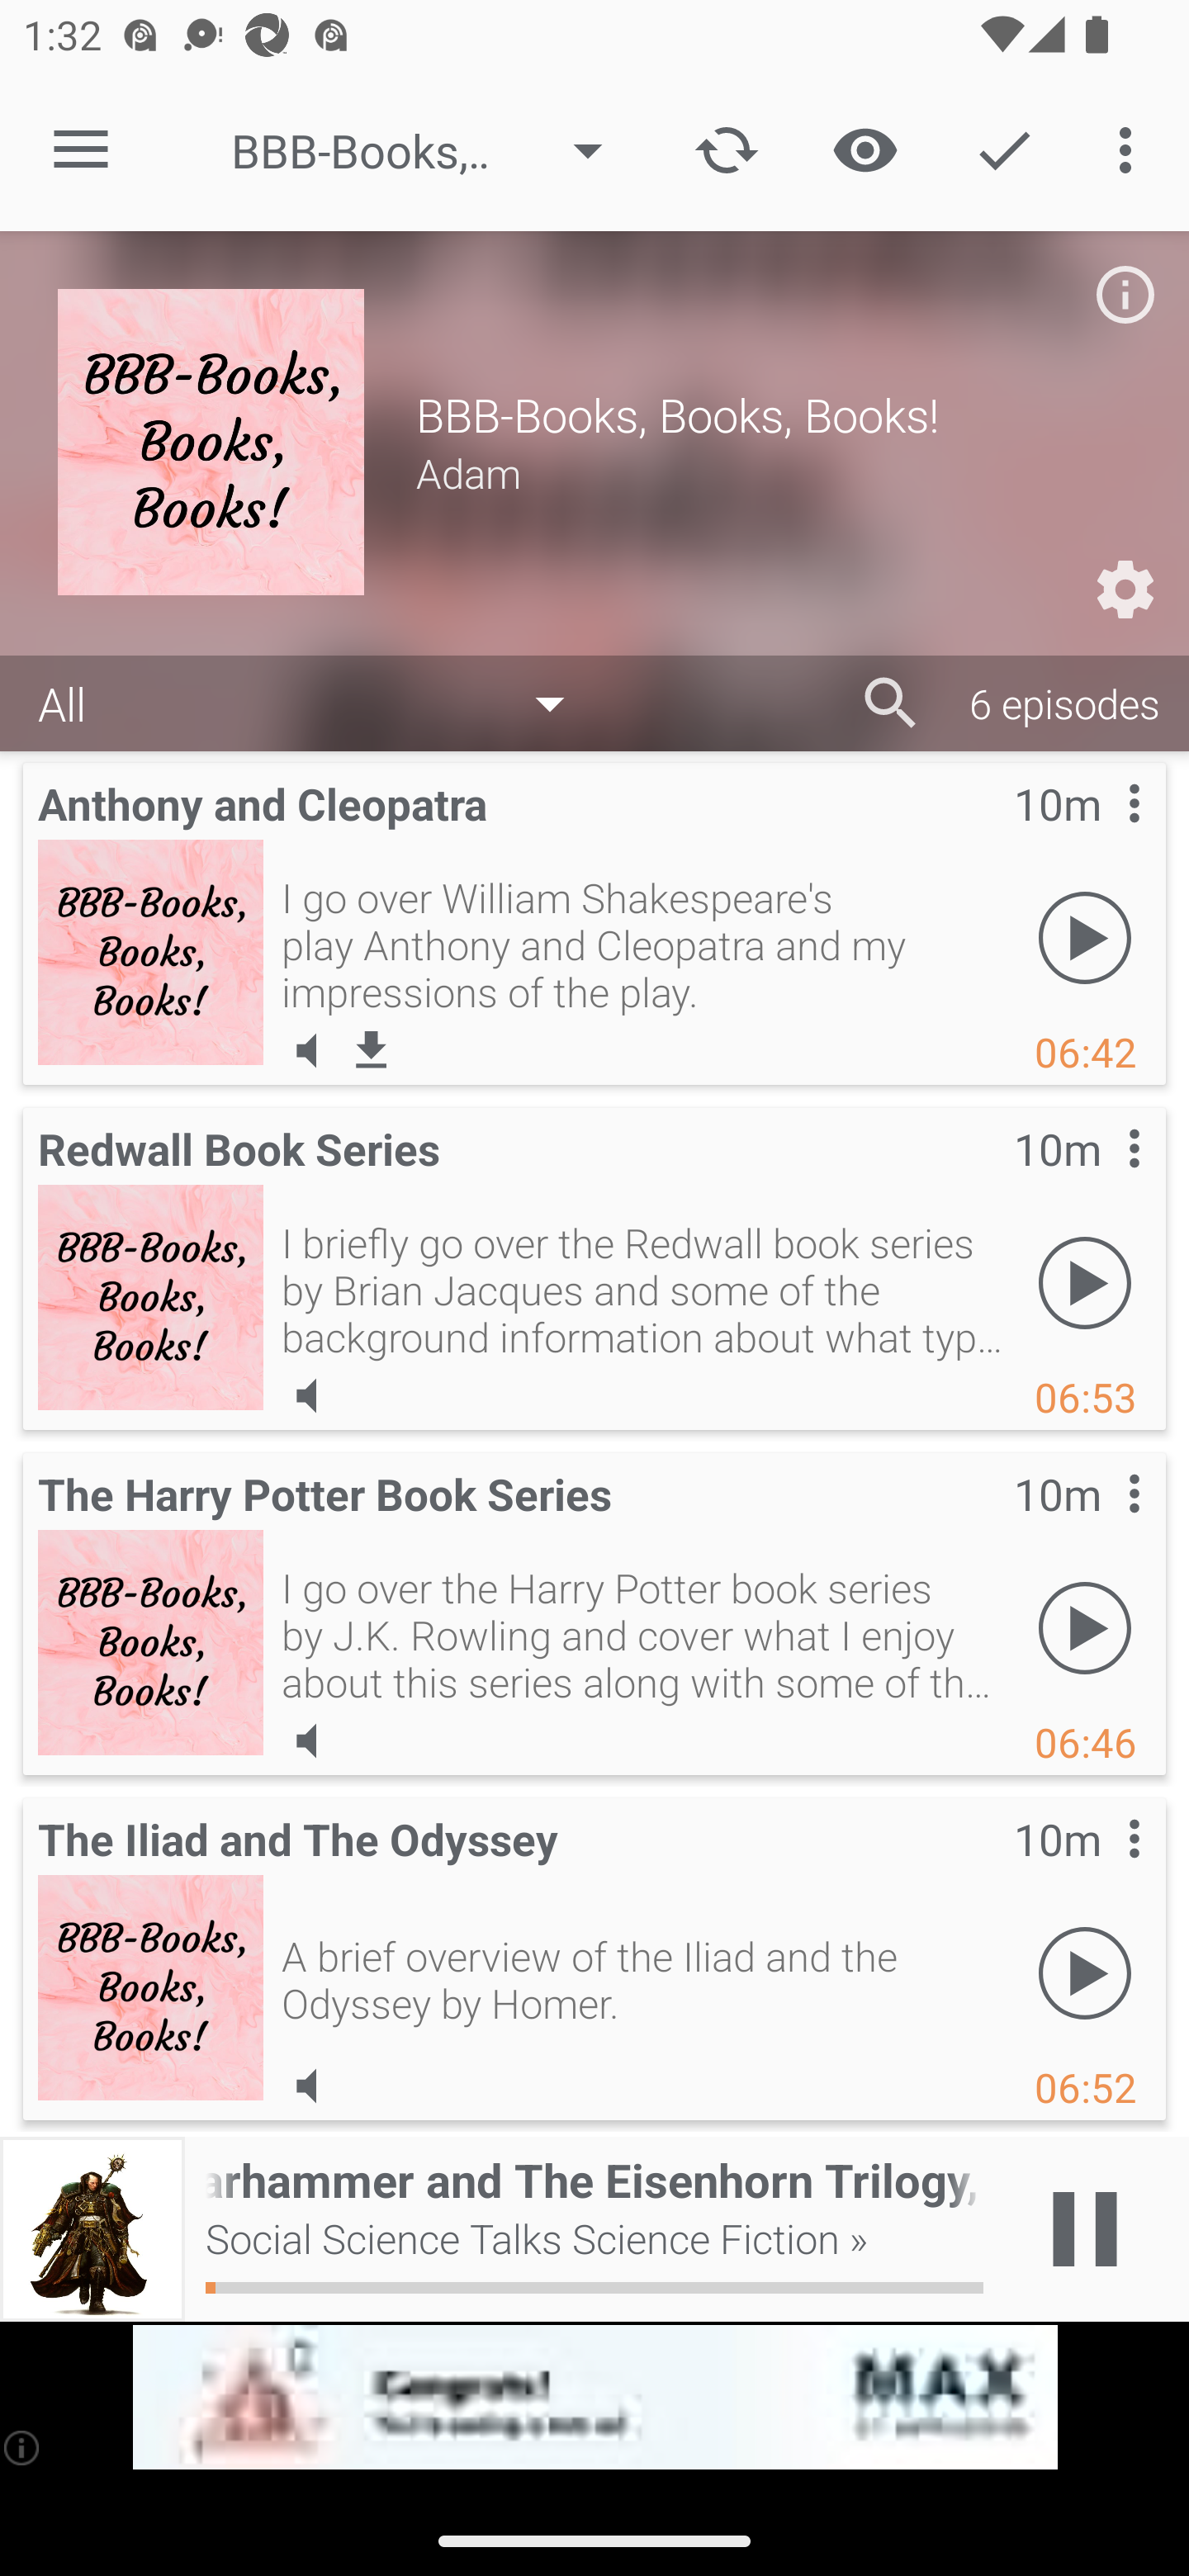  What do you see at coordinates (1004, 149) in the screenshot?
I see `Action Mode` at bounding box center [1004, 149].